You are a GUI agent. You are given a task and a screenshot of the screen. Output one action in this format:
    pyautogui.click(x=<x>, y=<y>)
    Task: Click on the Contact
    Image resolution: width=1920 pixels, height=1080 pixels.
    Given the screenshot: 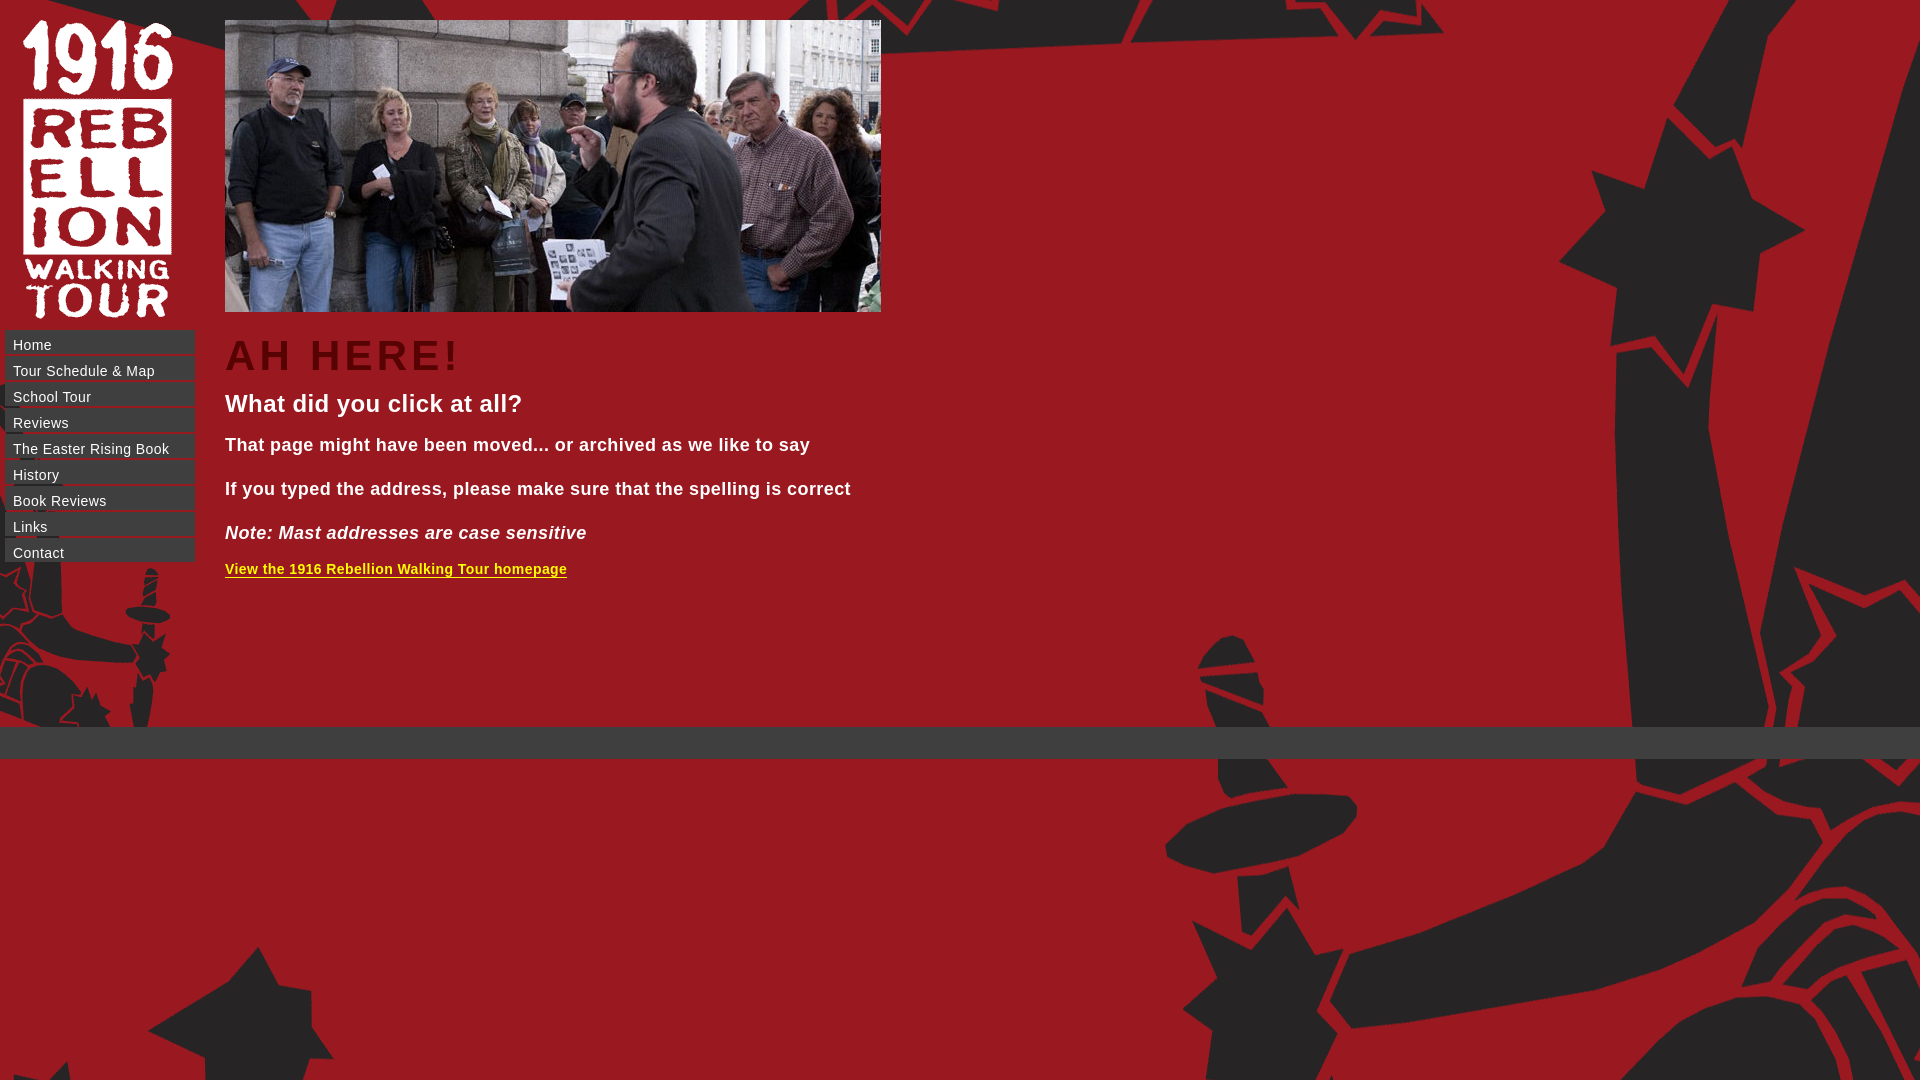 What is the action you would take?
    pyautogui.click(x=100, y=550)
    